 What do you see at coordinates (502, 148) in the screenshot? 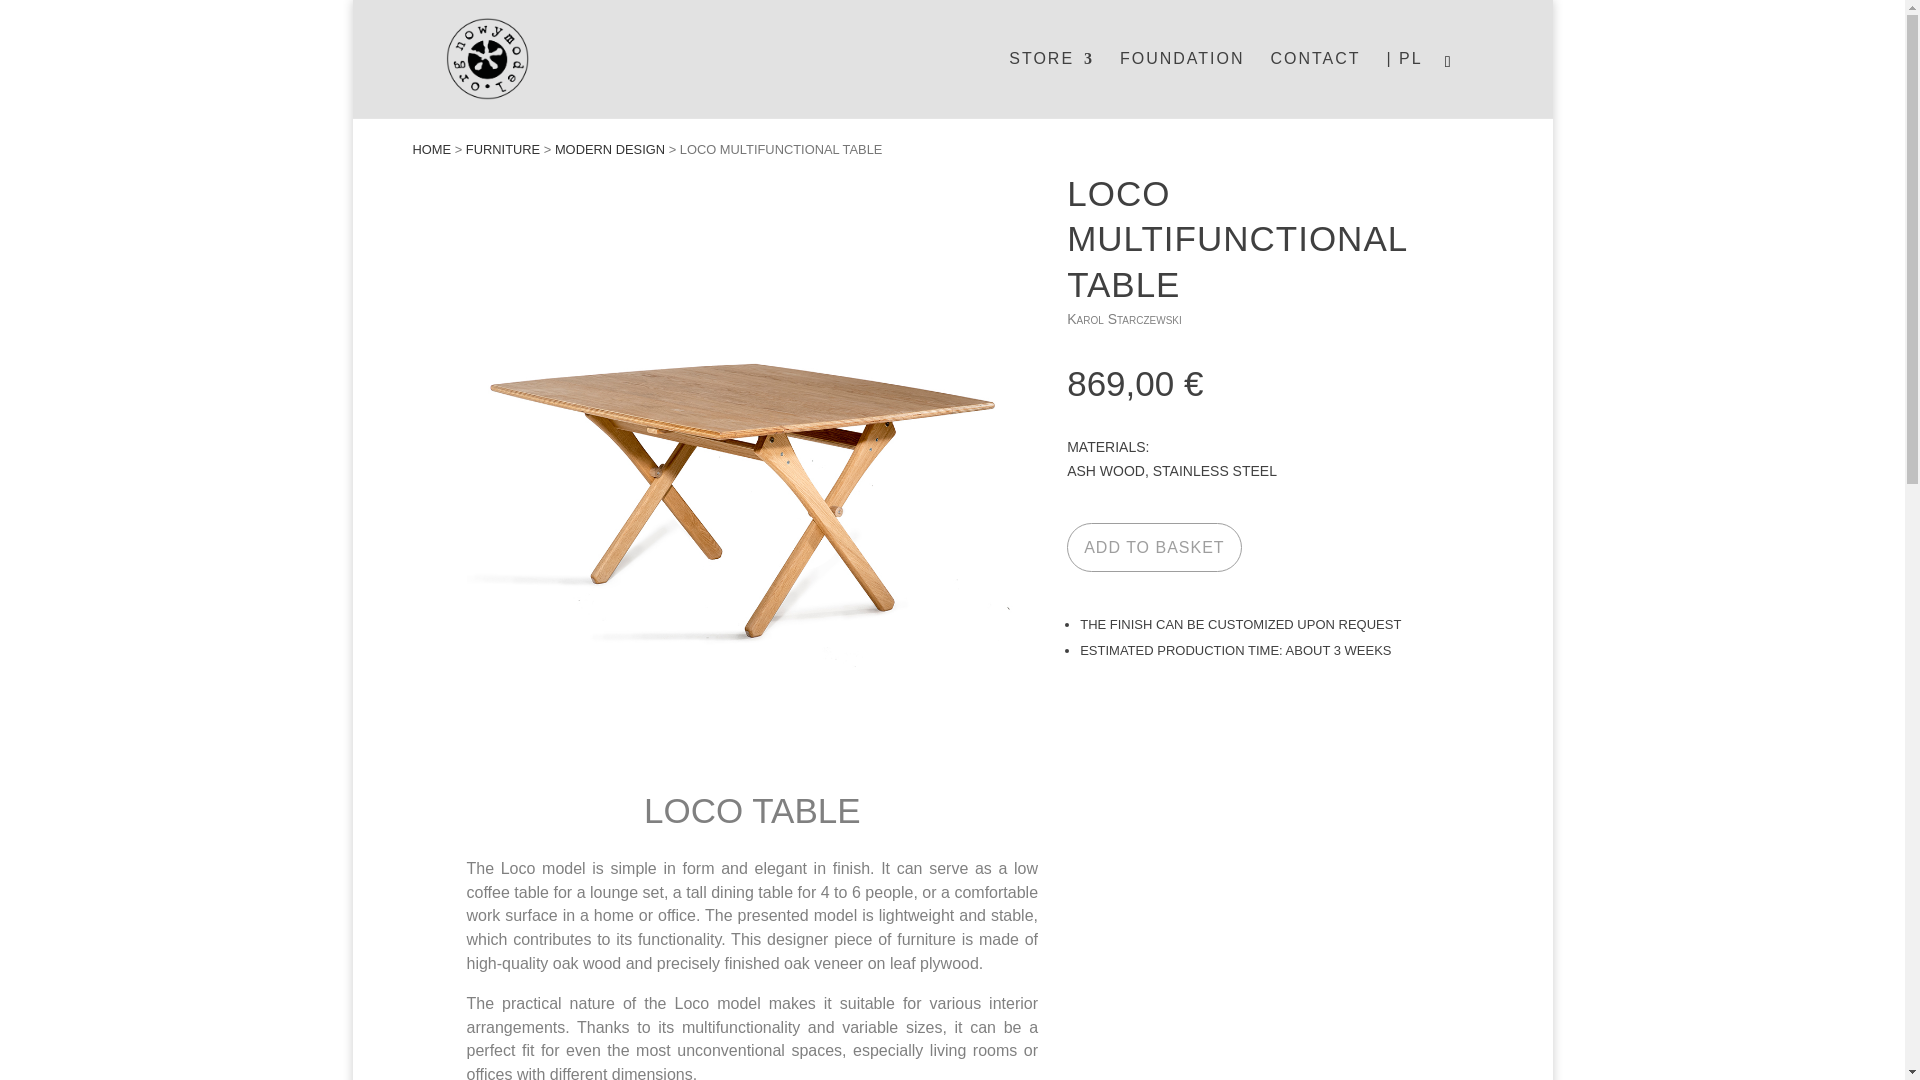
I see `FURNITURE` at bounding box center [502, 148].